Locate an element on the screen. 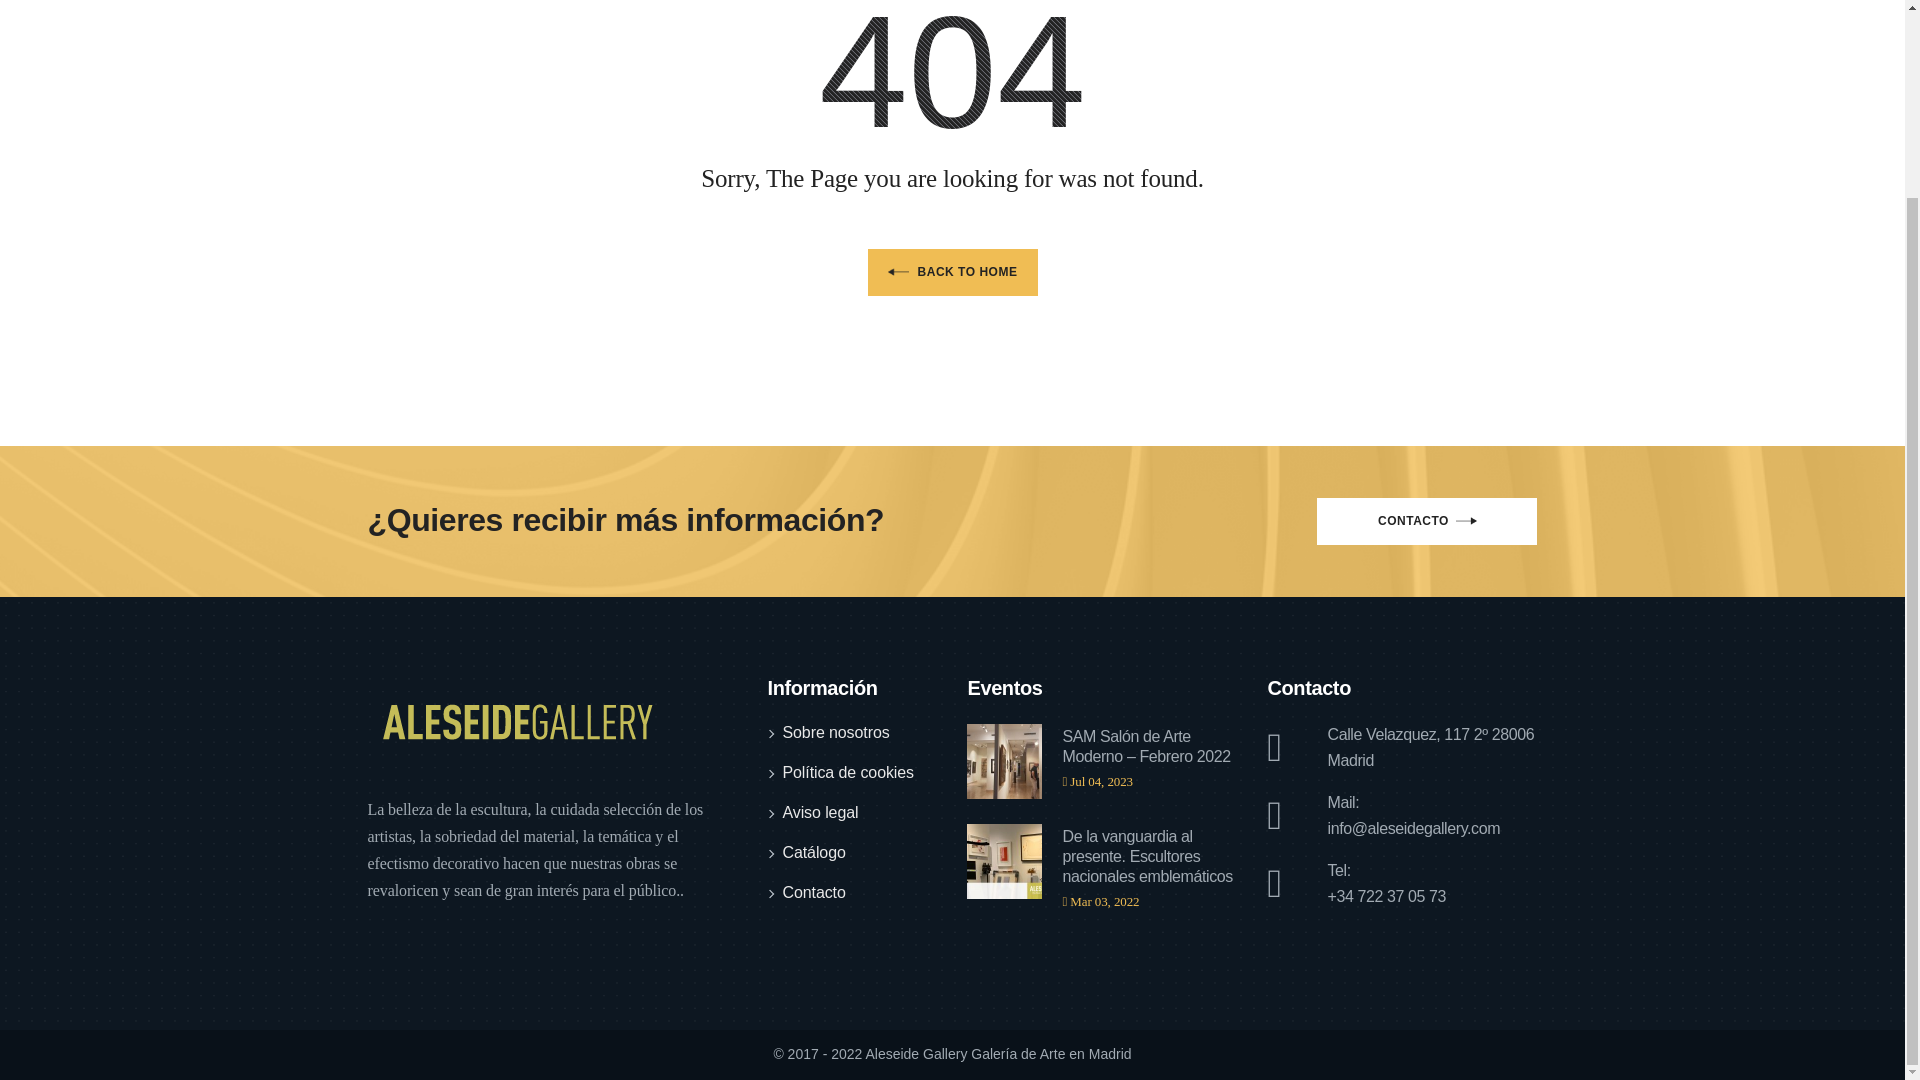 Image resolution: width=1920 pixels, height=1080 pixels. BACK TO HOME is located at coordinates (952, 272).